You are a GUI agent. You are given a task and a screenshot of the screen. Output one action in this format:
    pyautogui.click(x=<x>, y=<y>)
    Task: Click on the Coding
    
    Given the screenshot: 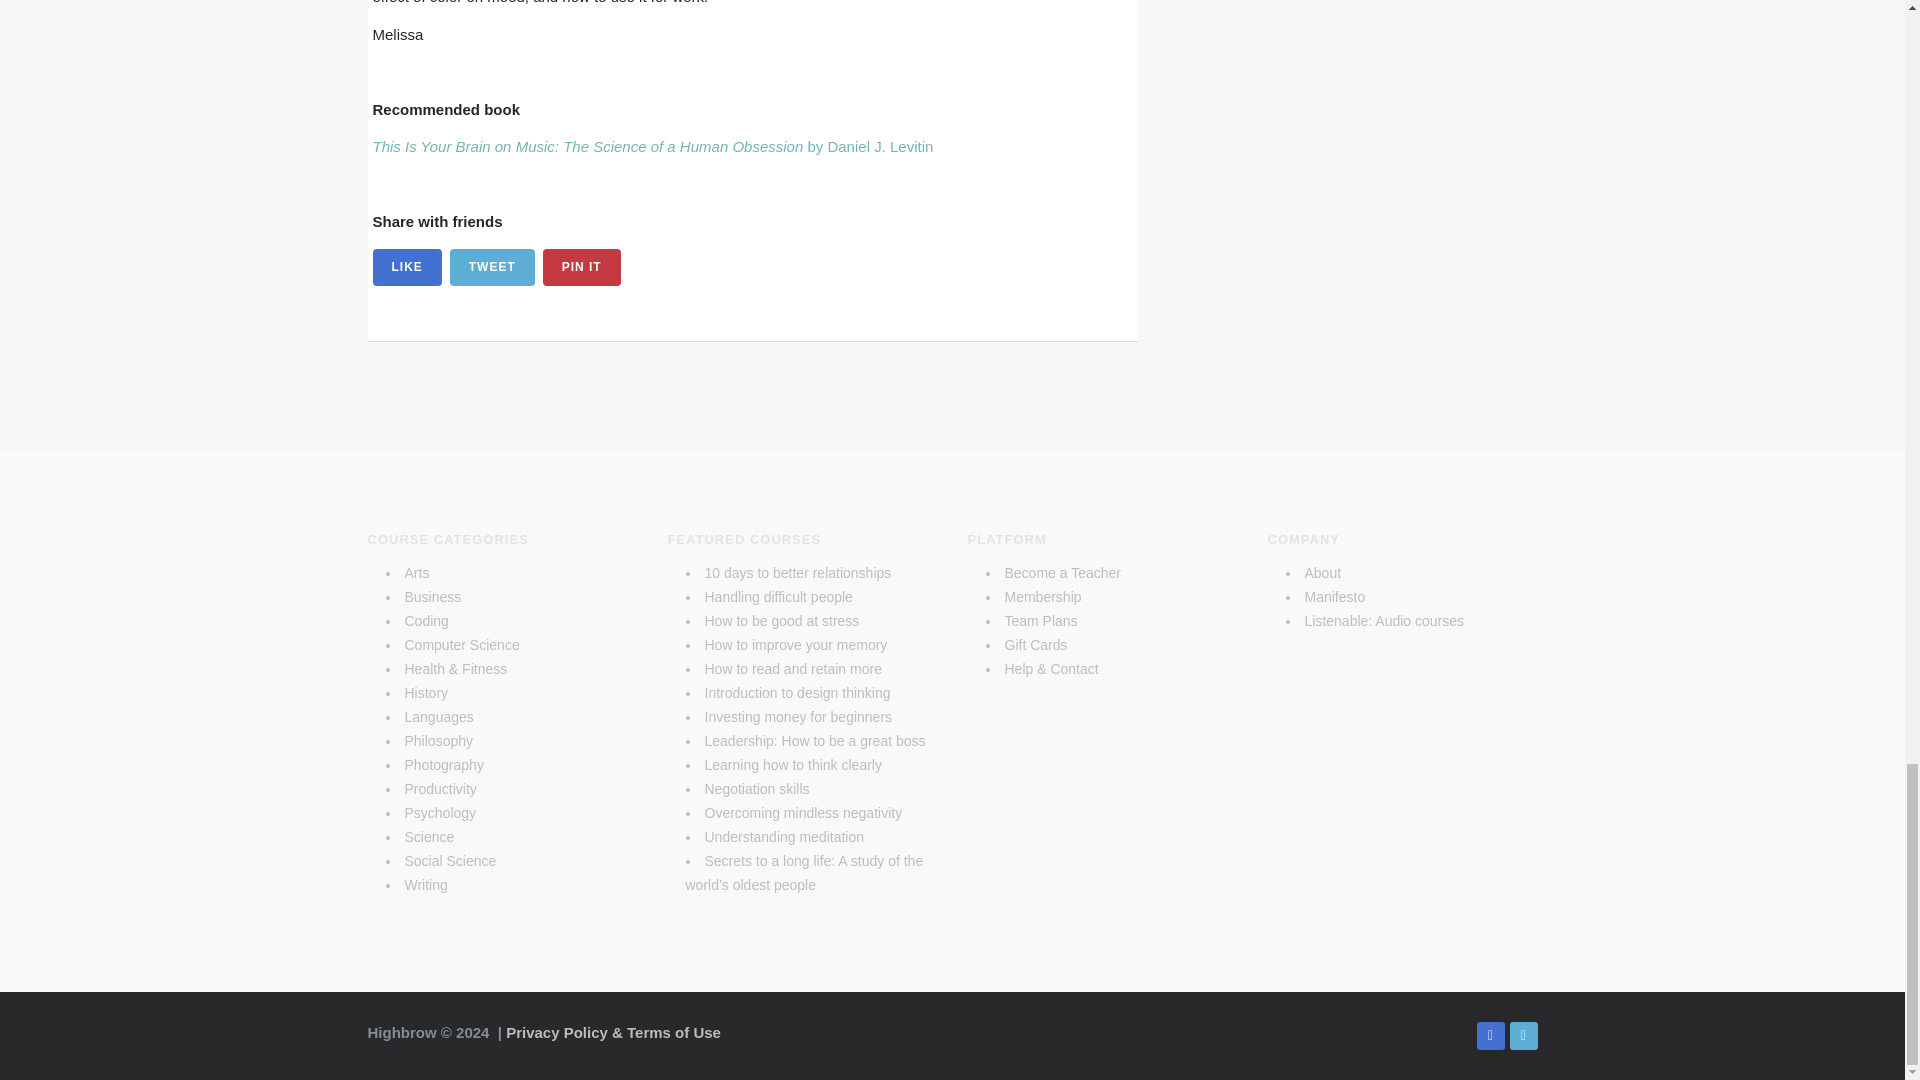 What is the action you would take?
    pyautogui.click(x=425, y=620)
    